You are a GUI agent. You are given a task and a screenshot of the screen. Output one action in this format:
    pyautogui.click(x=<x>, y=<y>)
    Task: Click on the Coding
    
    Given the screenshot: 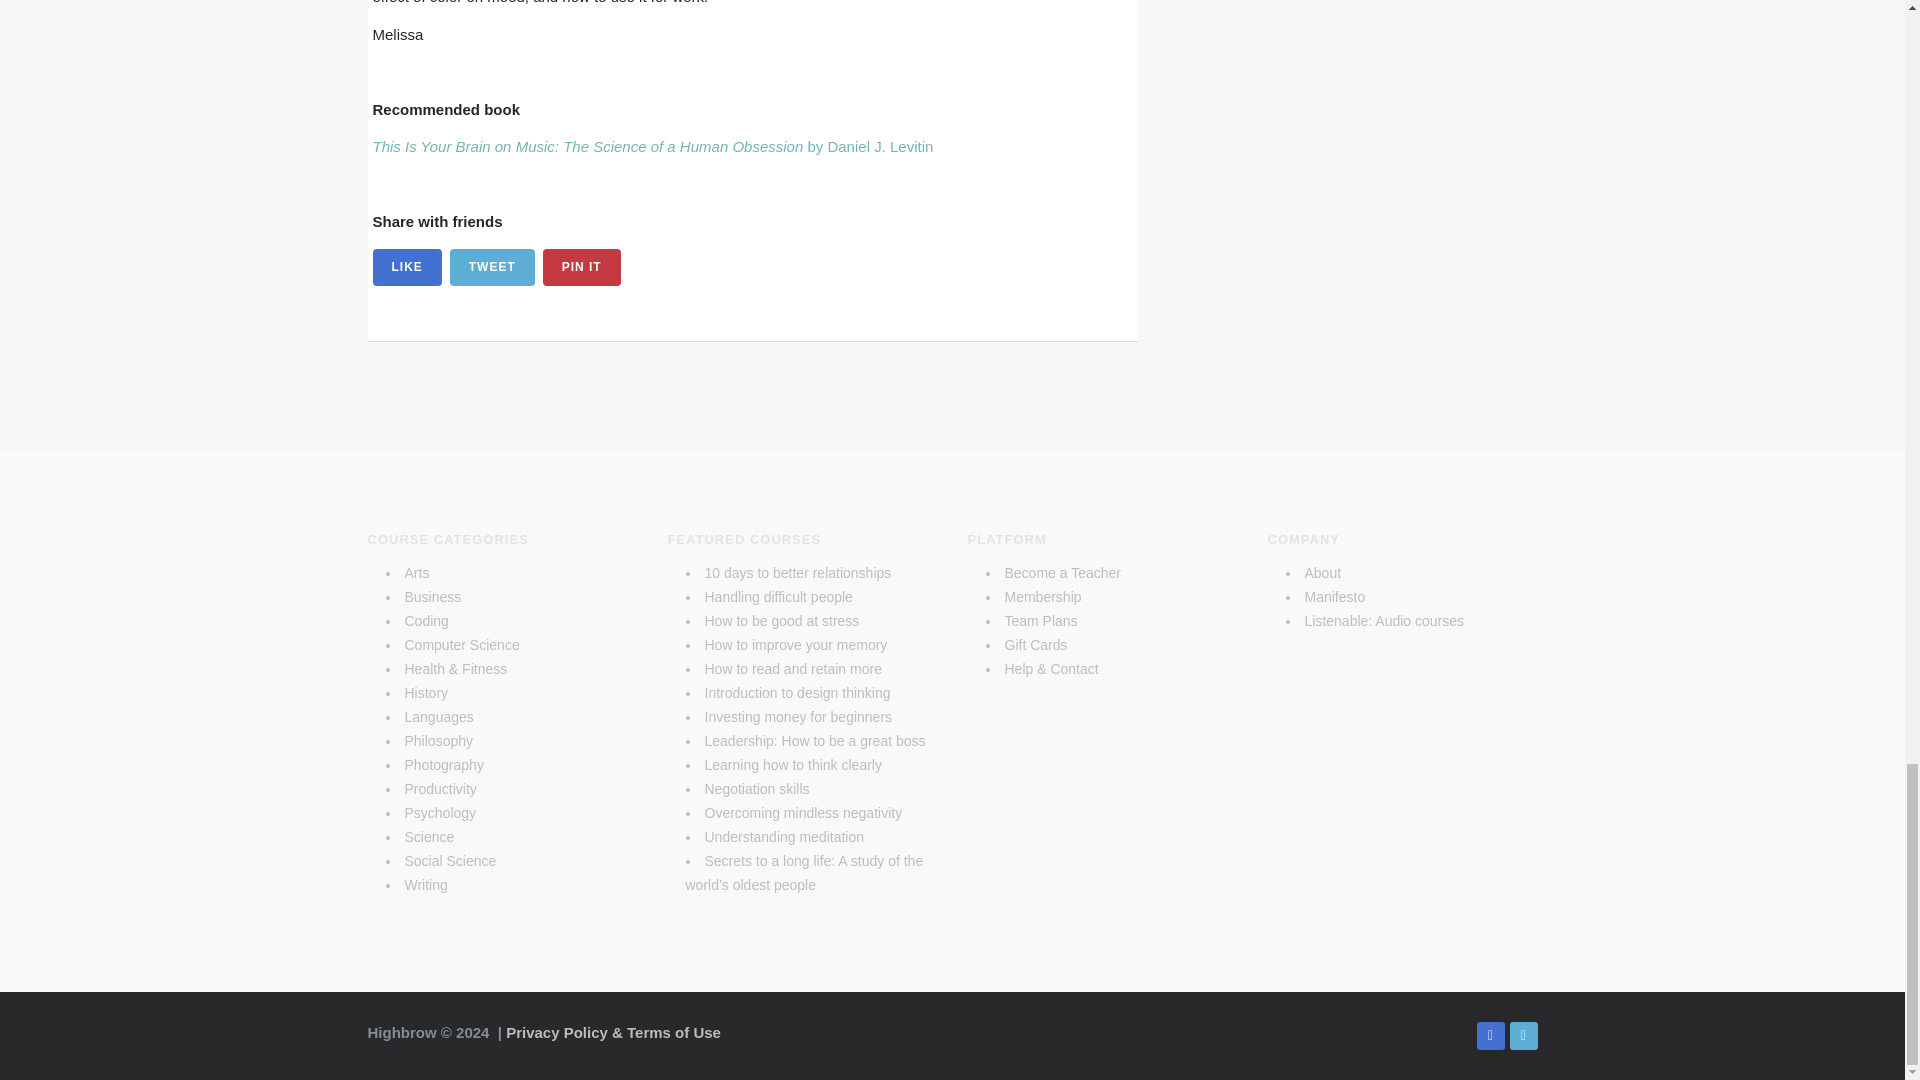 What is the action you would take?
    pyautogui.click(x=425, y=620)
    